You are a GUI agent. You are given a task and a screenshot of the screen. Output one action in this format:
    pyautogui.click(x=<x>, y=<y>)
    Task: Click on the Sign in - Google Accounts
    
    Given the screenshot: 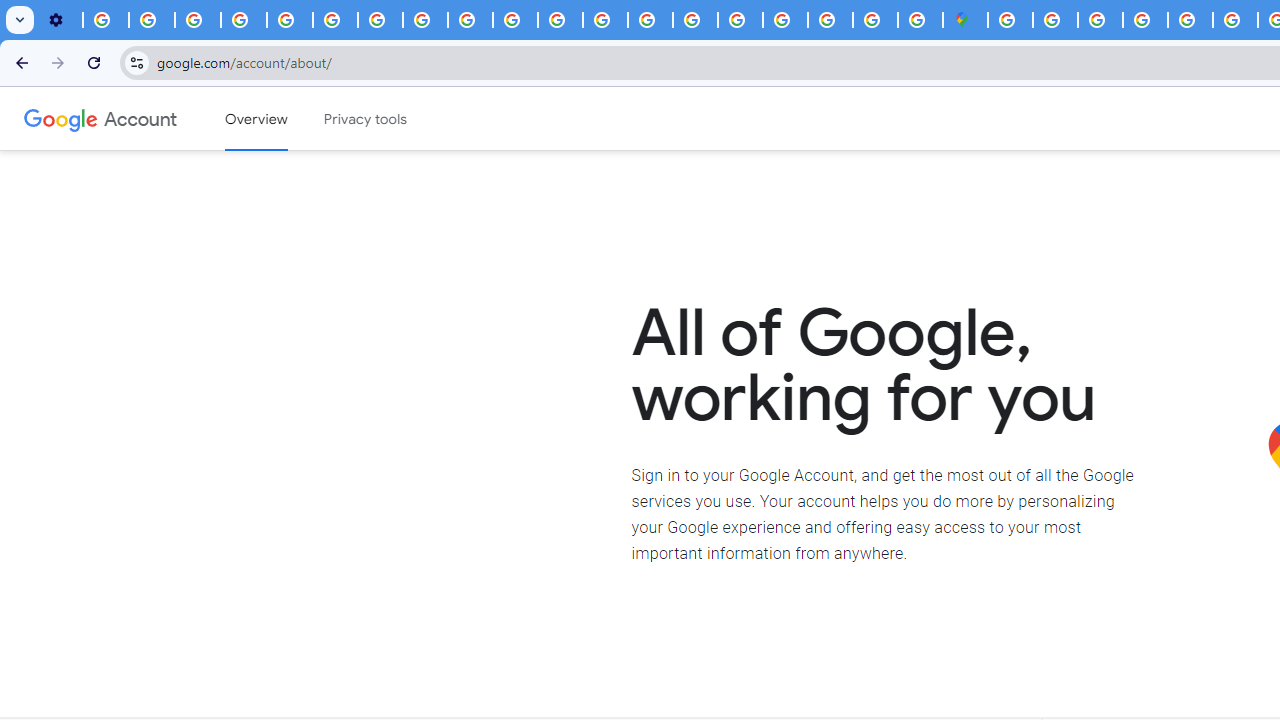 What is the action you would take?
    pyautogui.click(x=784, y=20)
    